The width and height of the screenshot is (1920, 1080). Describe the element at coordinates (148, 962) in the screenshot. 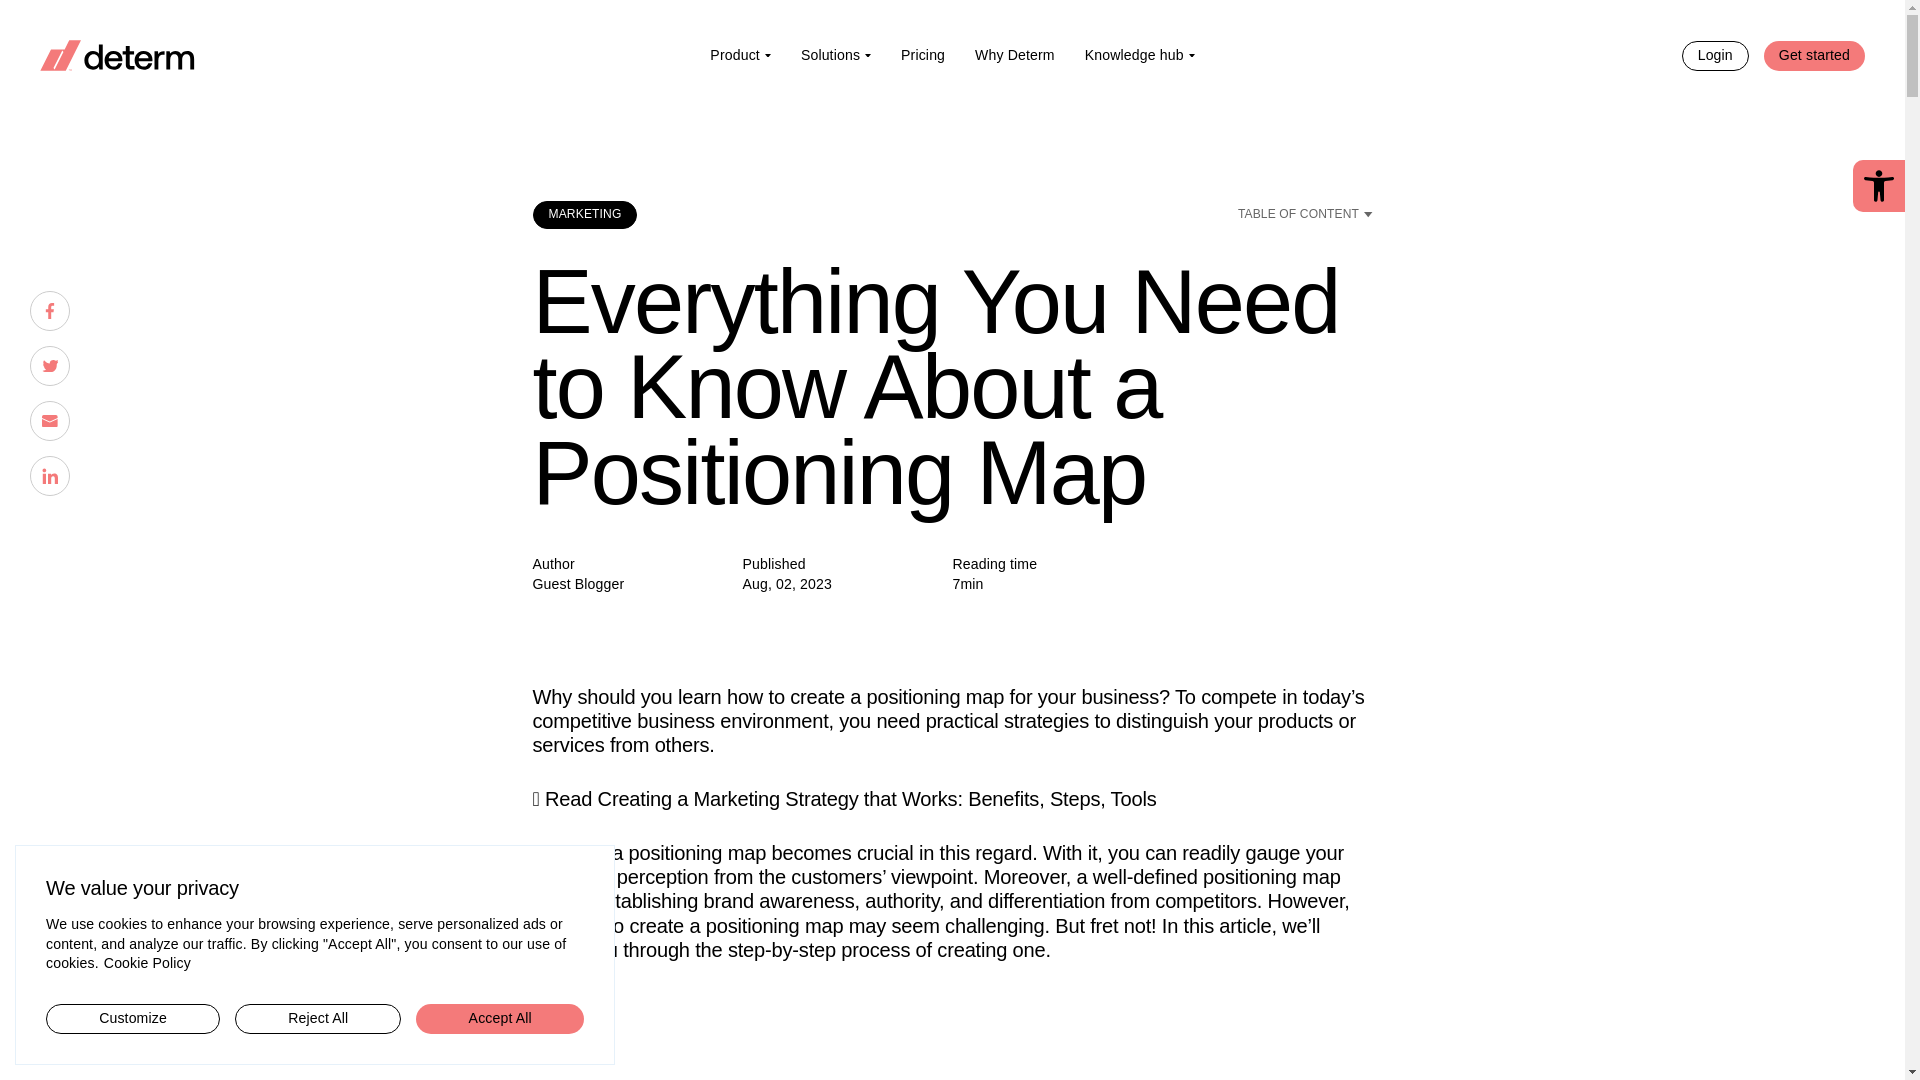

I see `Cookie Policy` at that location.